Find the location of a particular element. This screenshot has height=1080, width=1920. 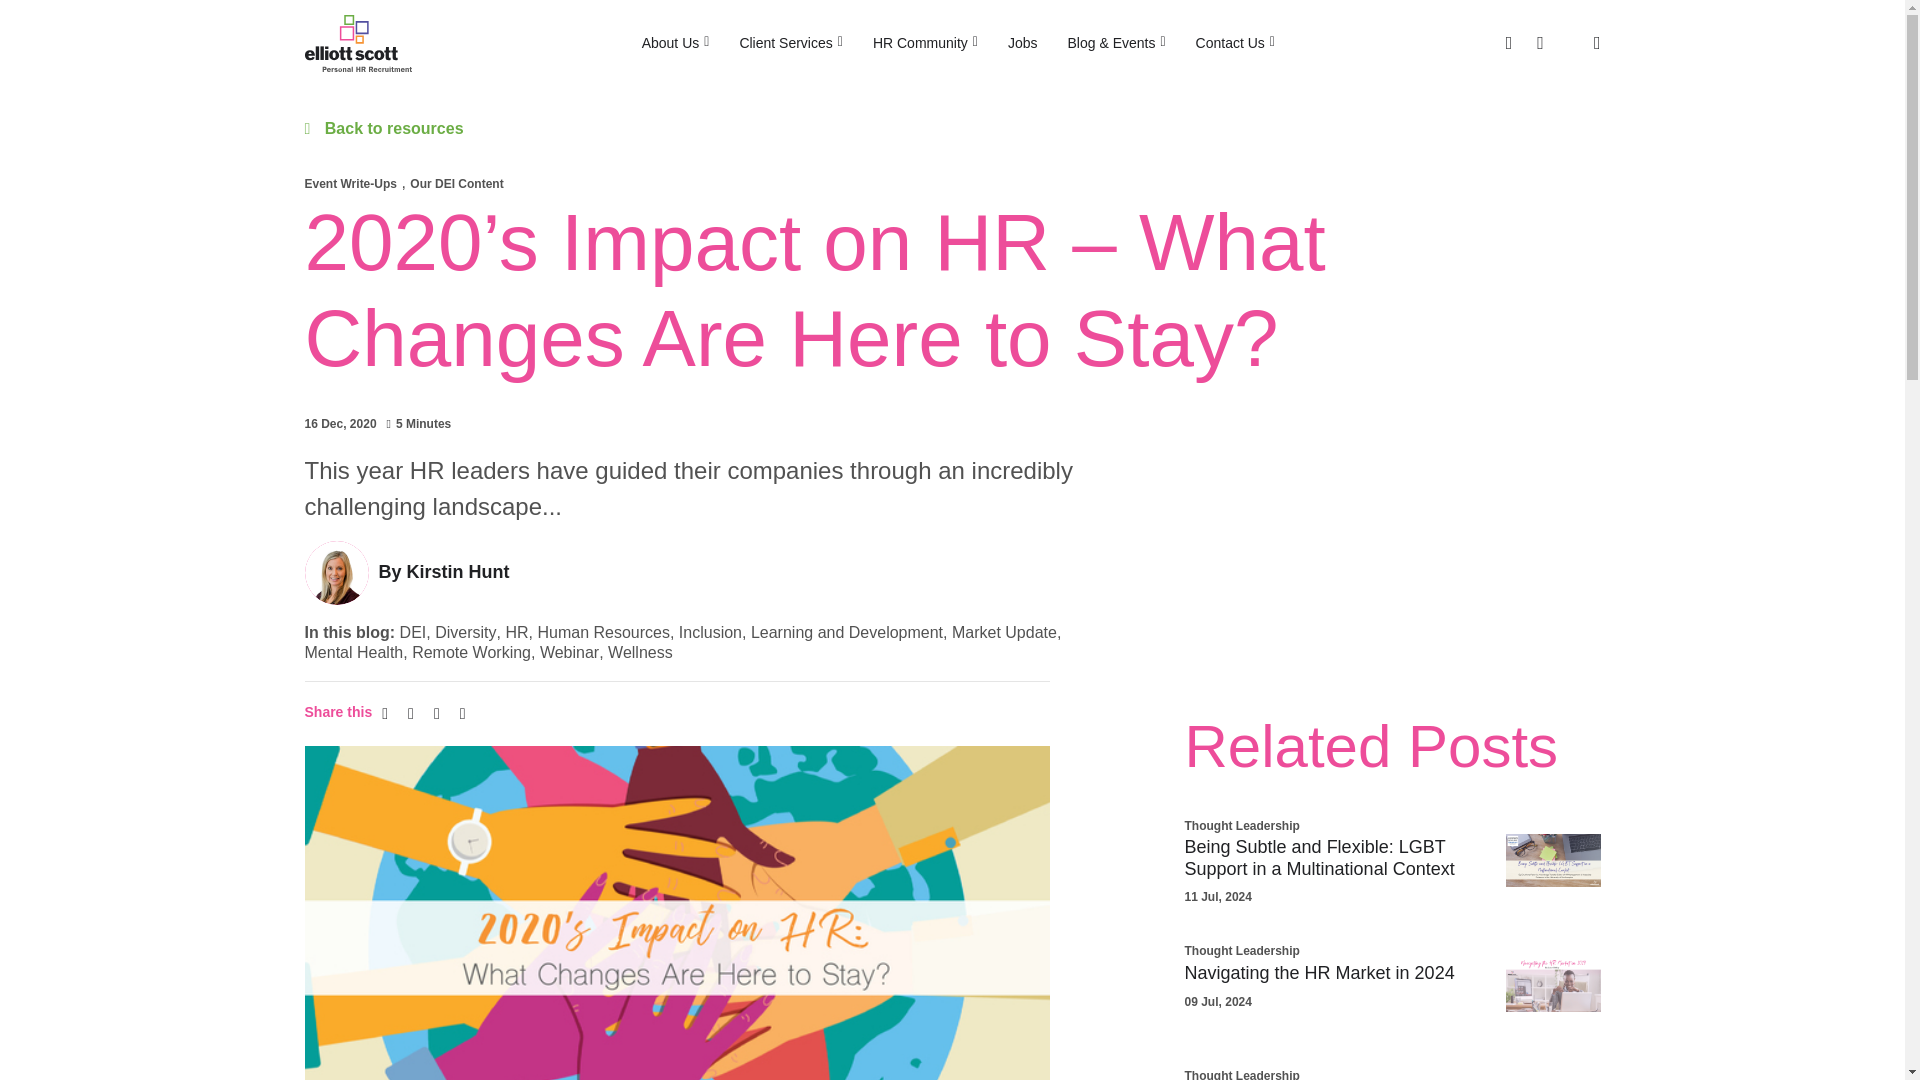

Contact Us is located at coordinates (1235, 44).